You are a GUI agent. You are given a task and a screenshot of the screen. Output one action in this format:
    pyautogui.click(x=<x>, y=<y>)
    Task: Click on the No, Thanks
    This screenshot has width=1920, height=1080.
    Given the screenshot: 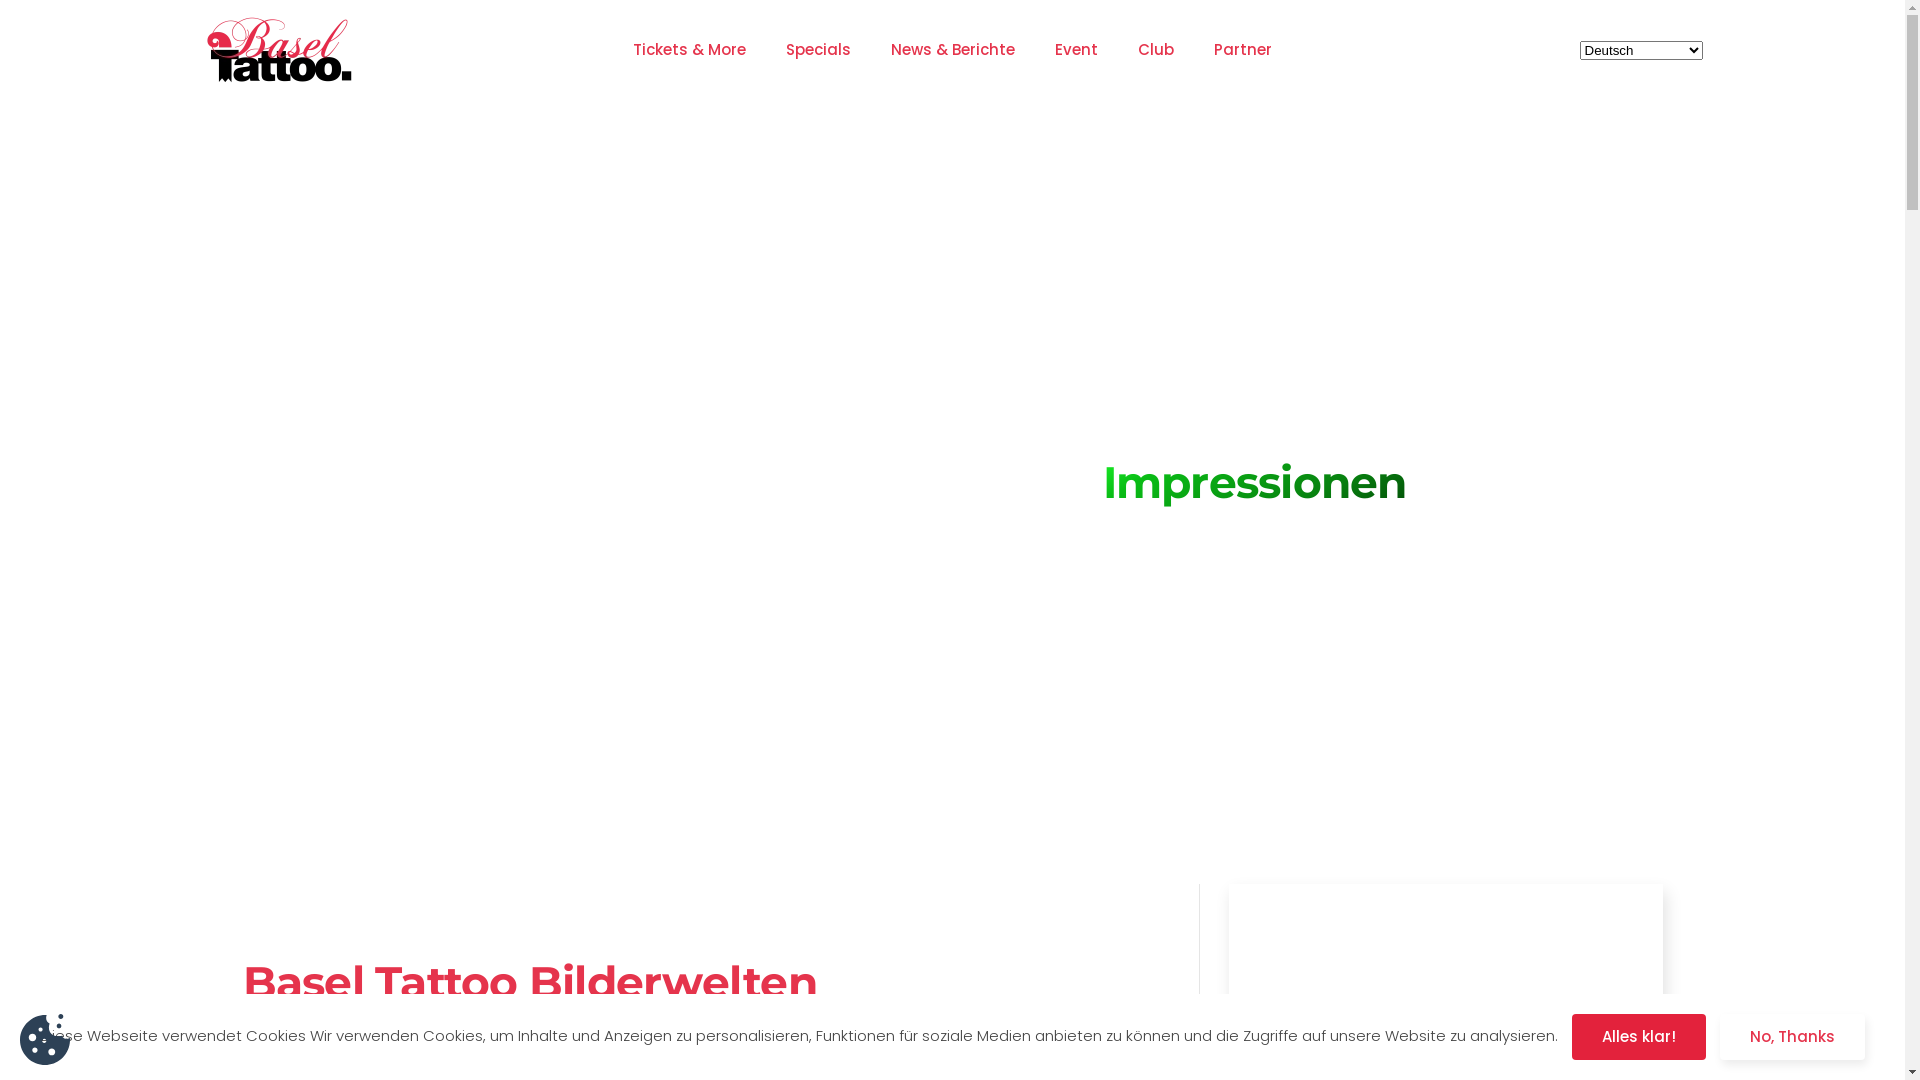 What is the action you would take?
    pyautogui.click(x=1792, y=1037)
    